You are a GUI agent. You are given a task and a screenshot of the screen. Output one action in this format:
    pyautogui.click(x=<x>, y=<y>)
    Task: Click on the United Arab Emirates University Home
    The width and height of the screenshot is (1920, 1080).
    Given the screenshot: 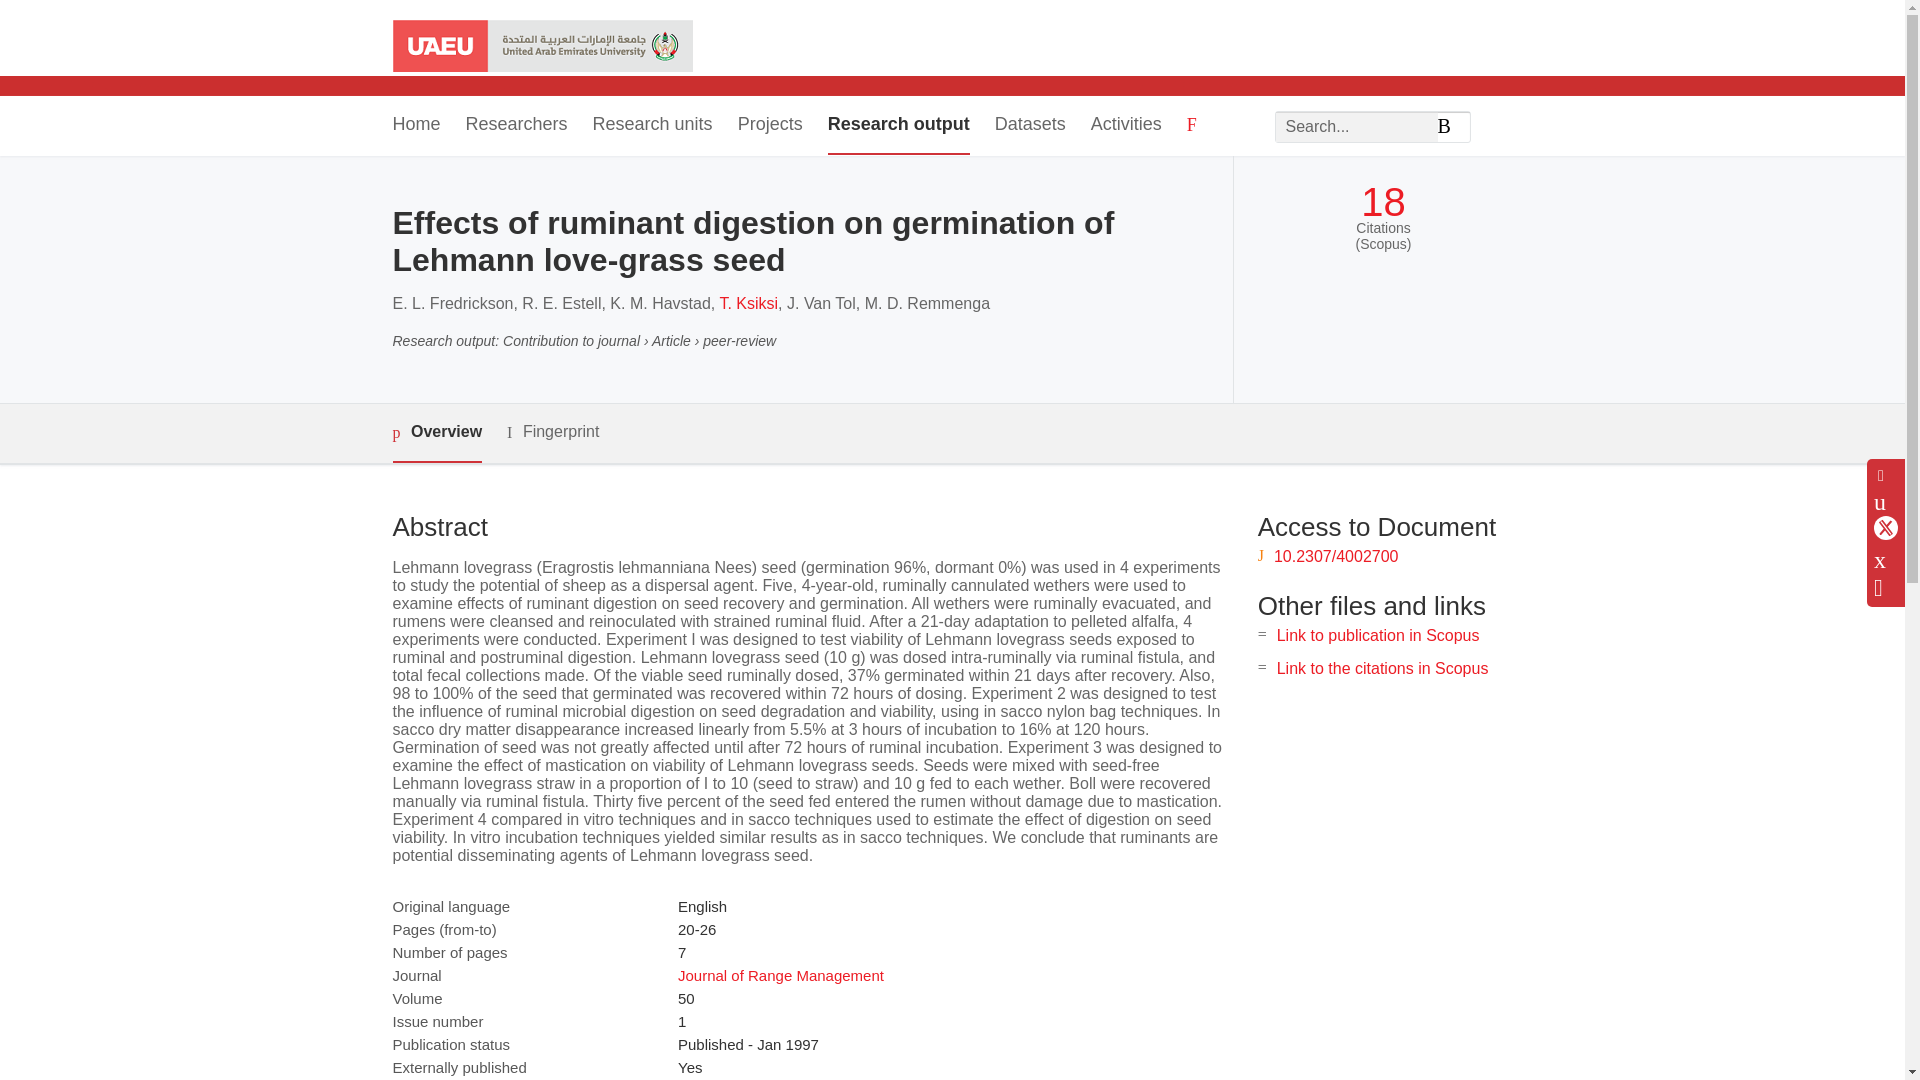 What is the action you would take?
    pyautogui.click(x=541, y=48)
    